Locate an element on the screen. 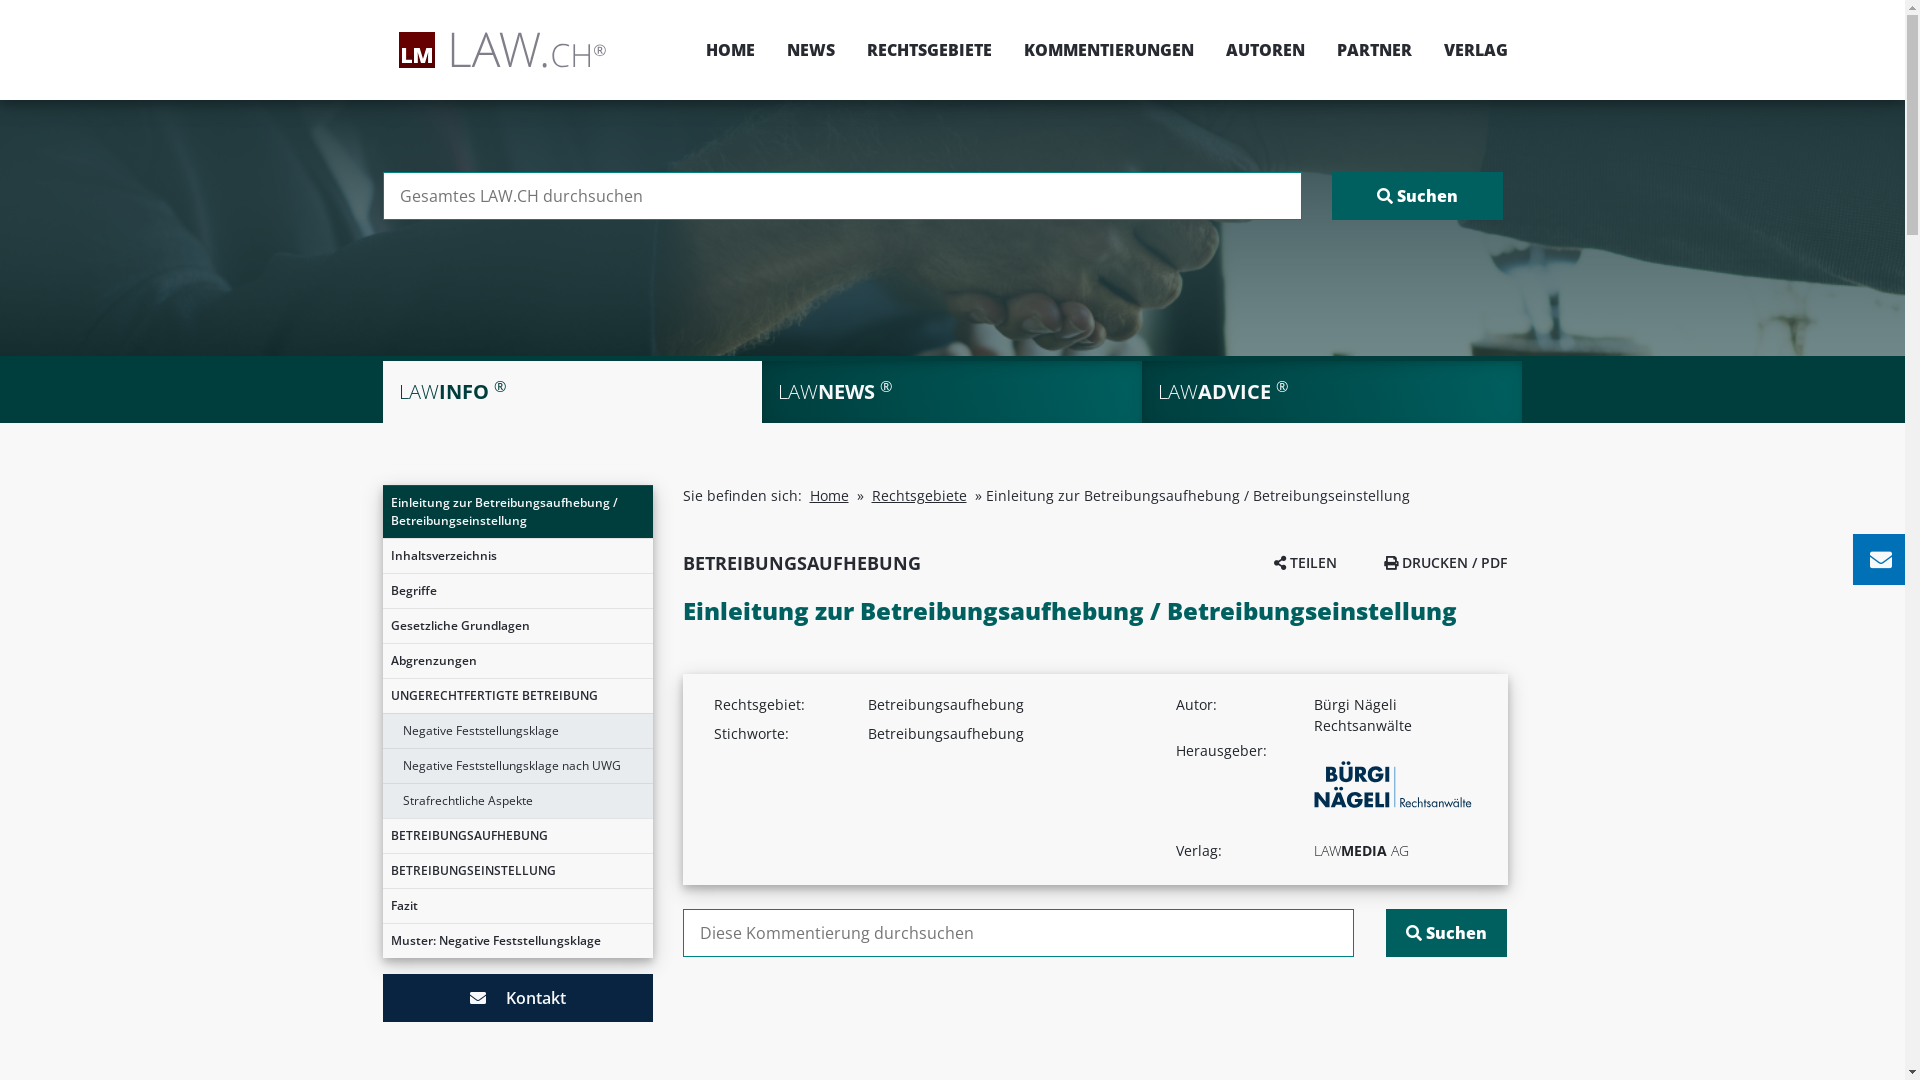 The height and width of the screenshot is (1080, 1920). BETREIBUNGSEINSTELLUNG is located at coordinates (517, 871).